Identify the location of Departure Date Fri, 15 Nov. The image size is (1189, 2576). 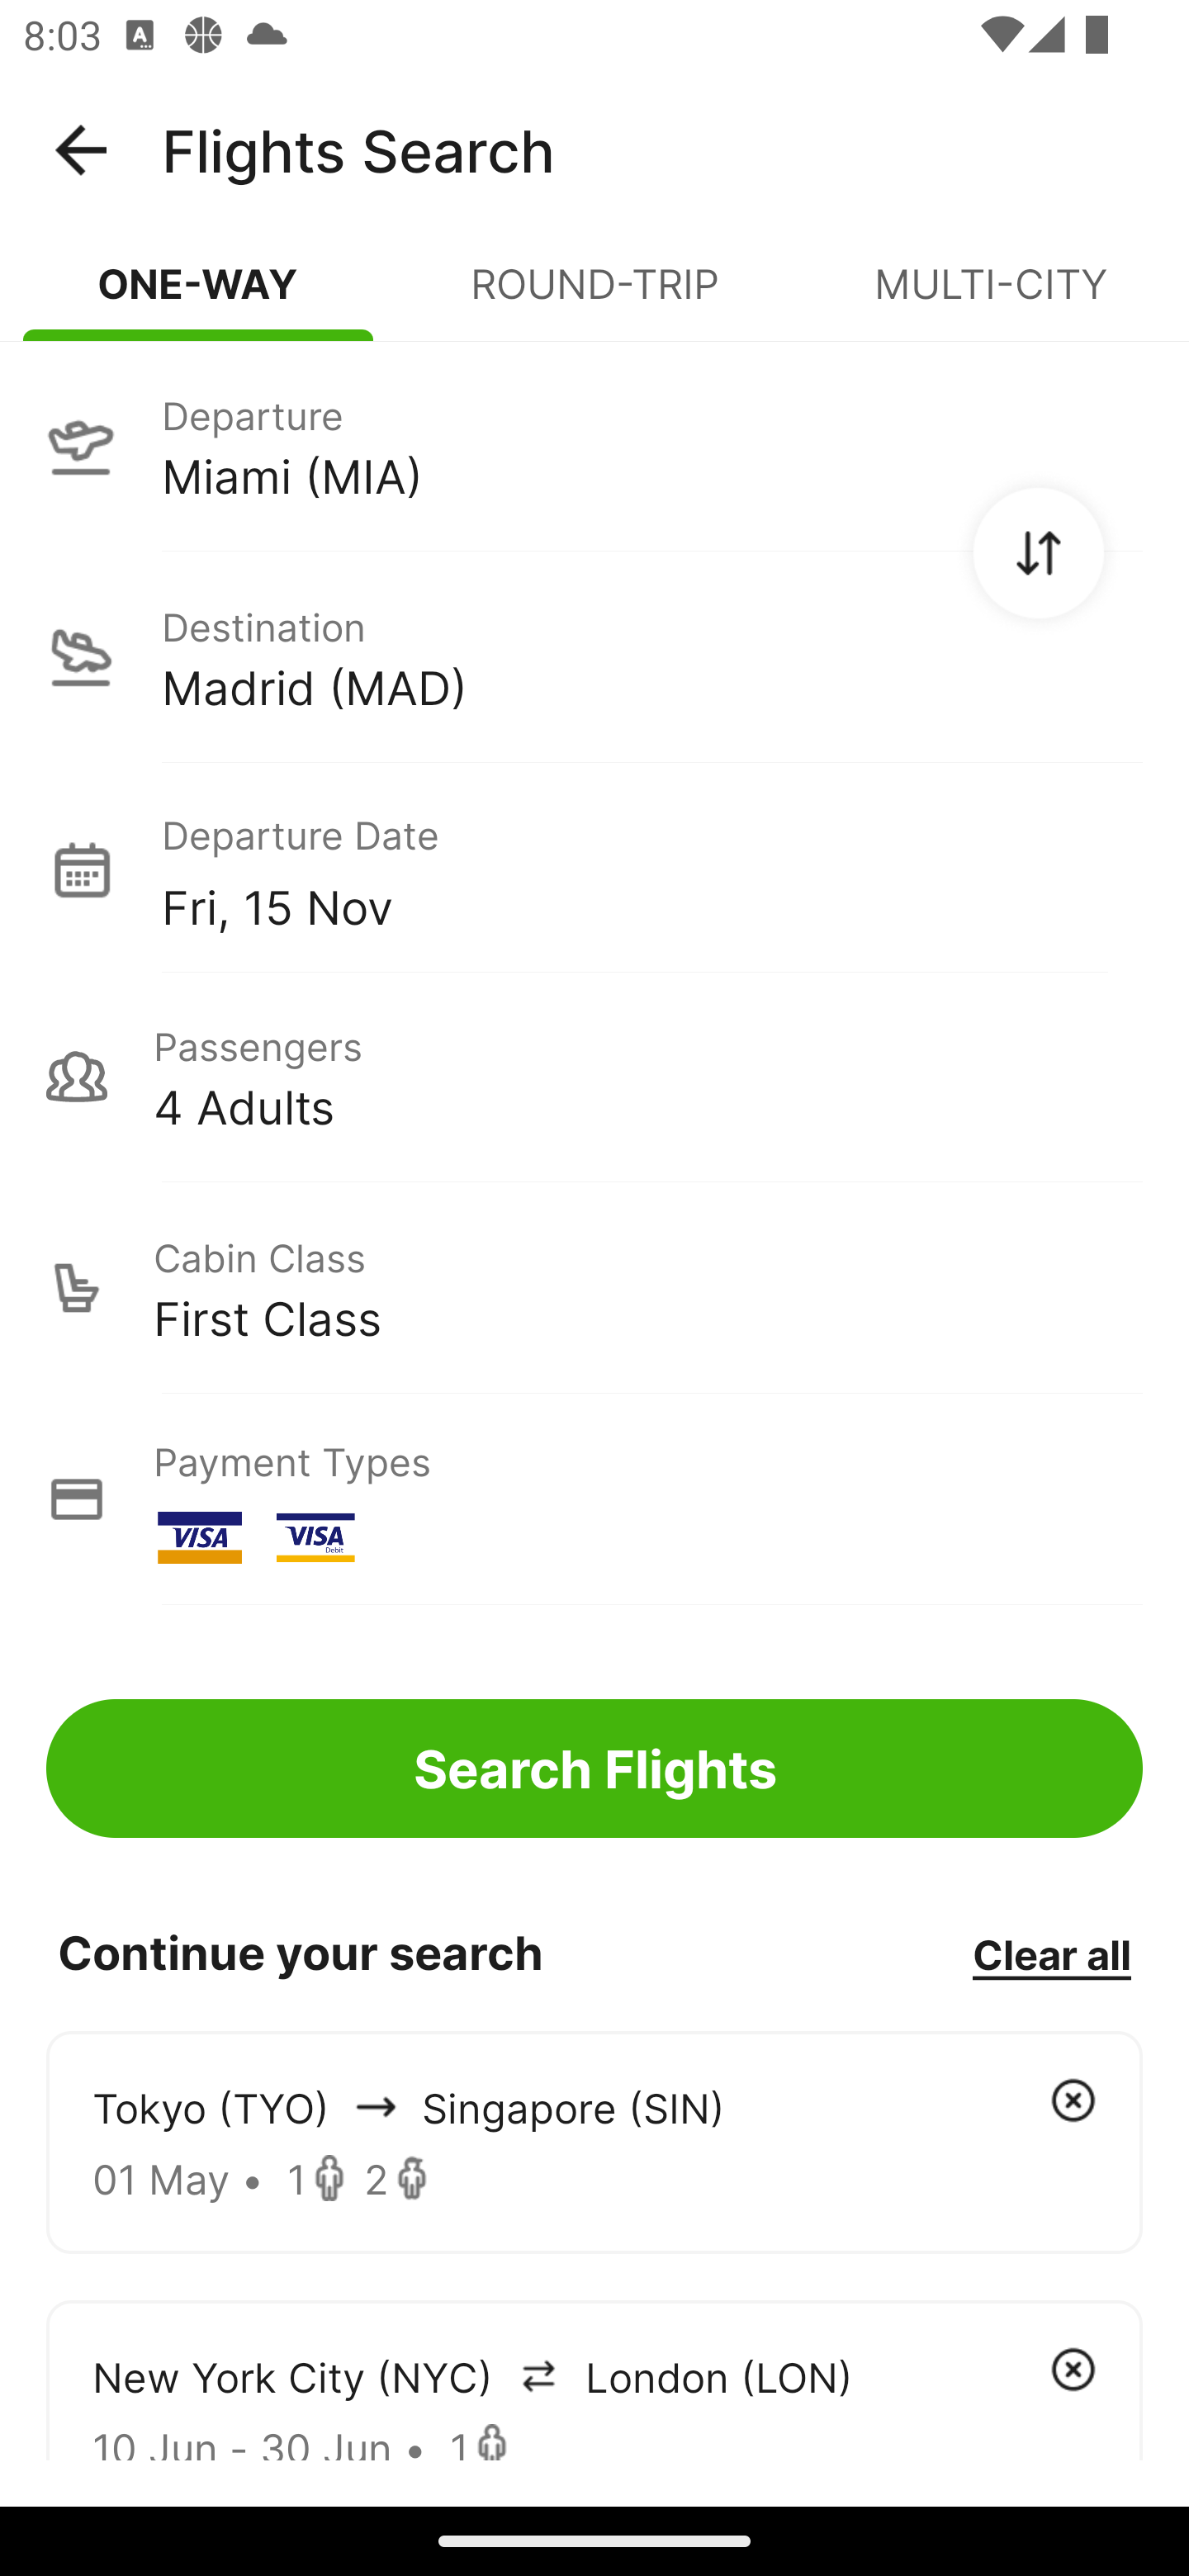
(651, 869).